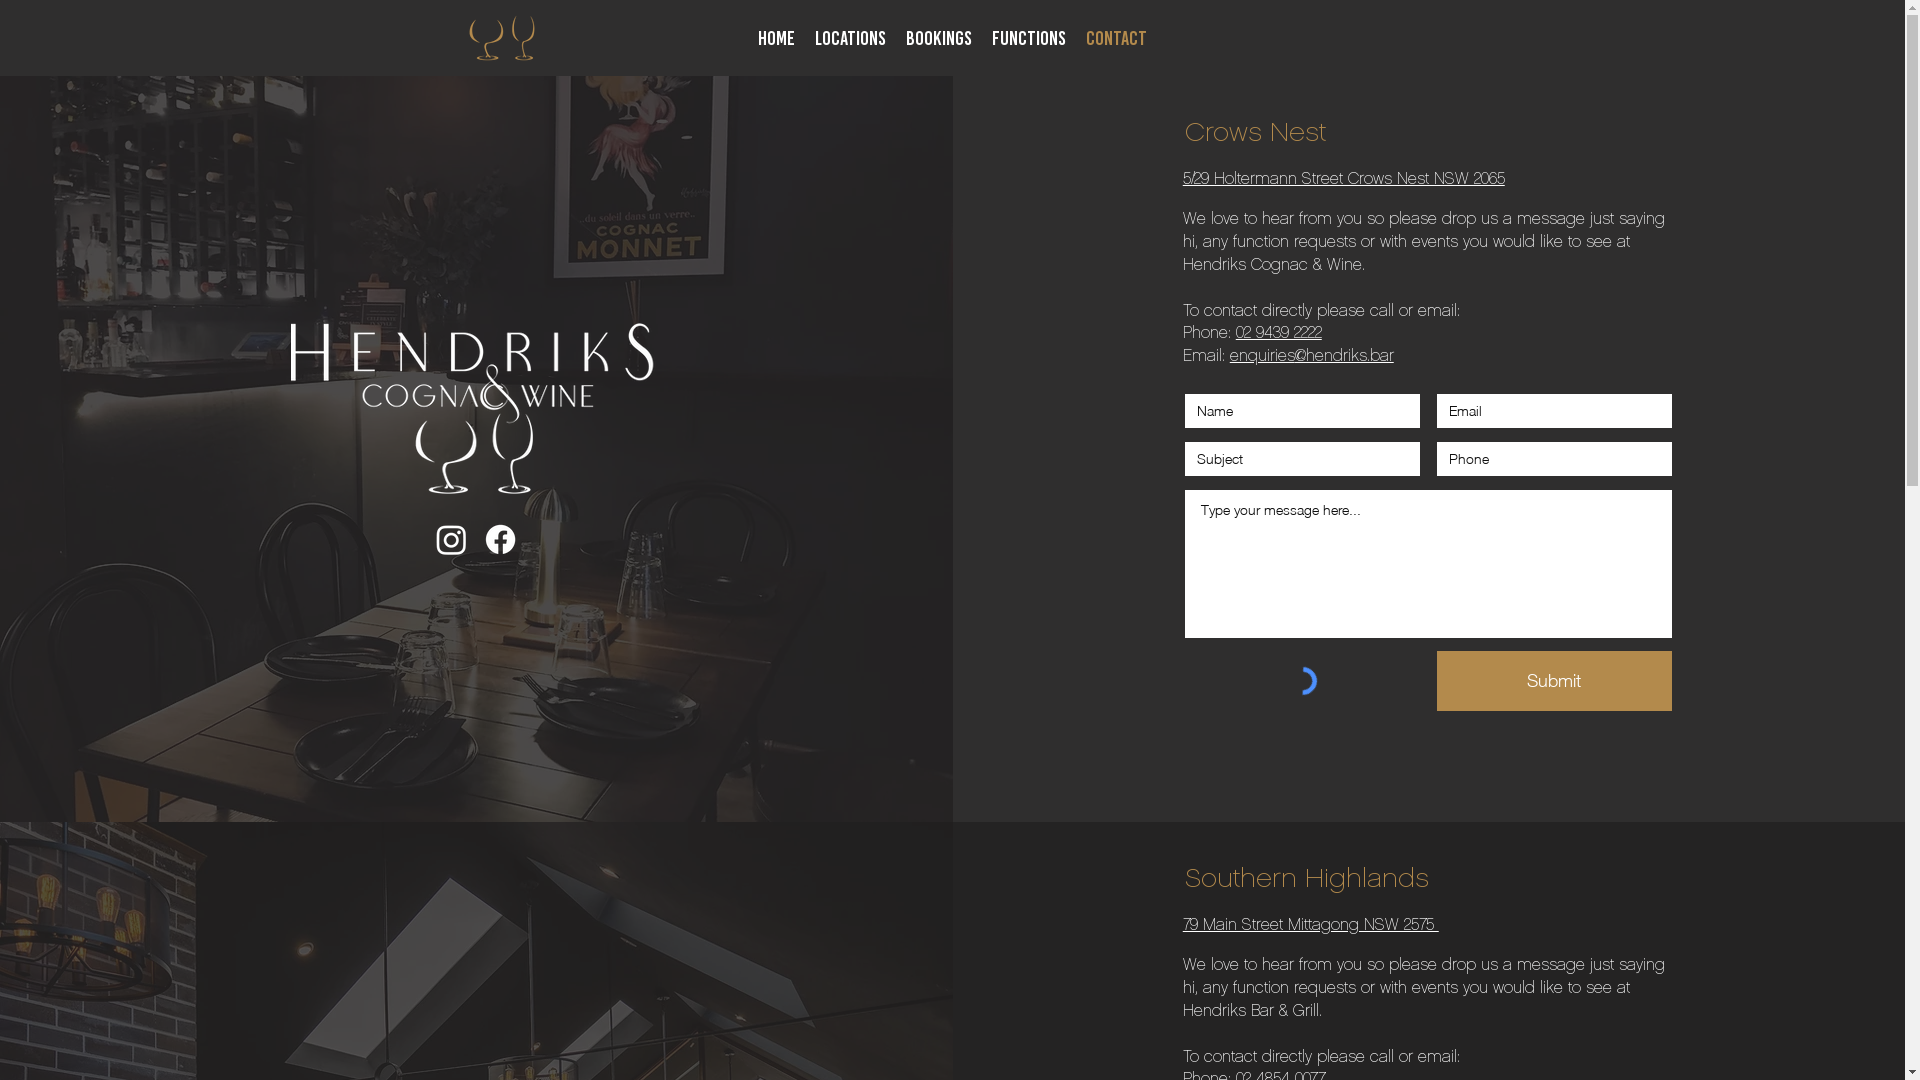 The image size is (1920, 1080). Describe the element at coordinates (1554, 681) in the screenshot. I see `Submit` at that location.